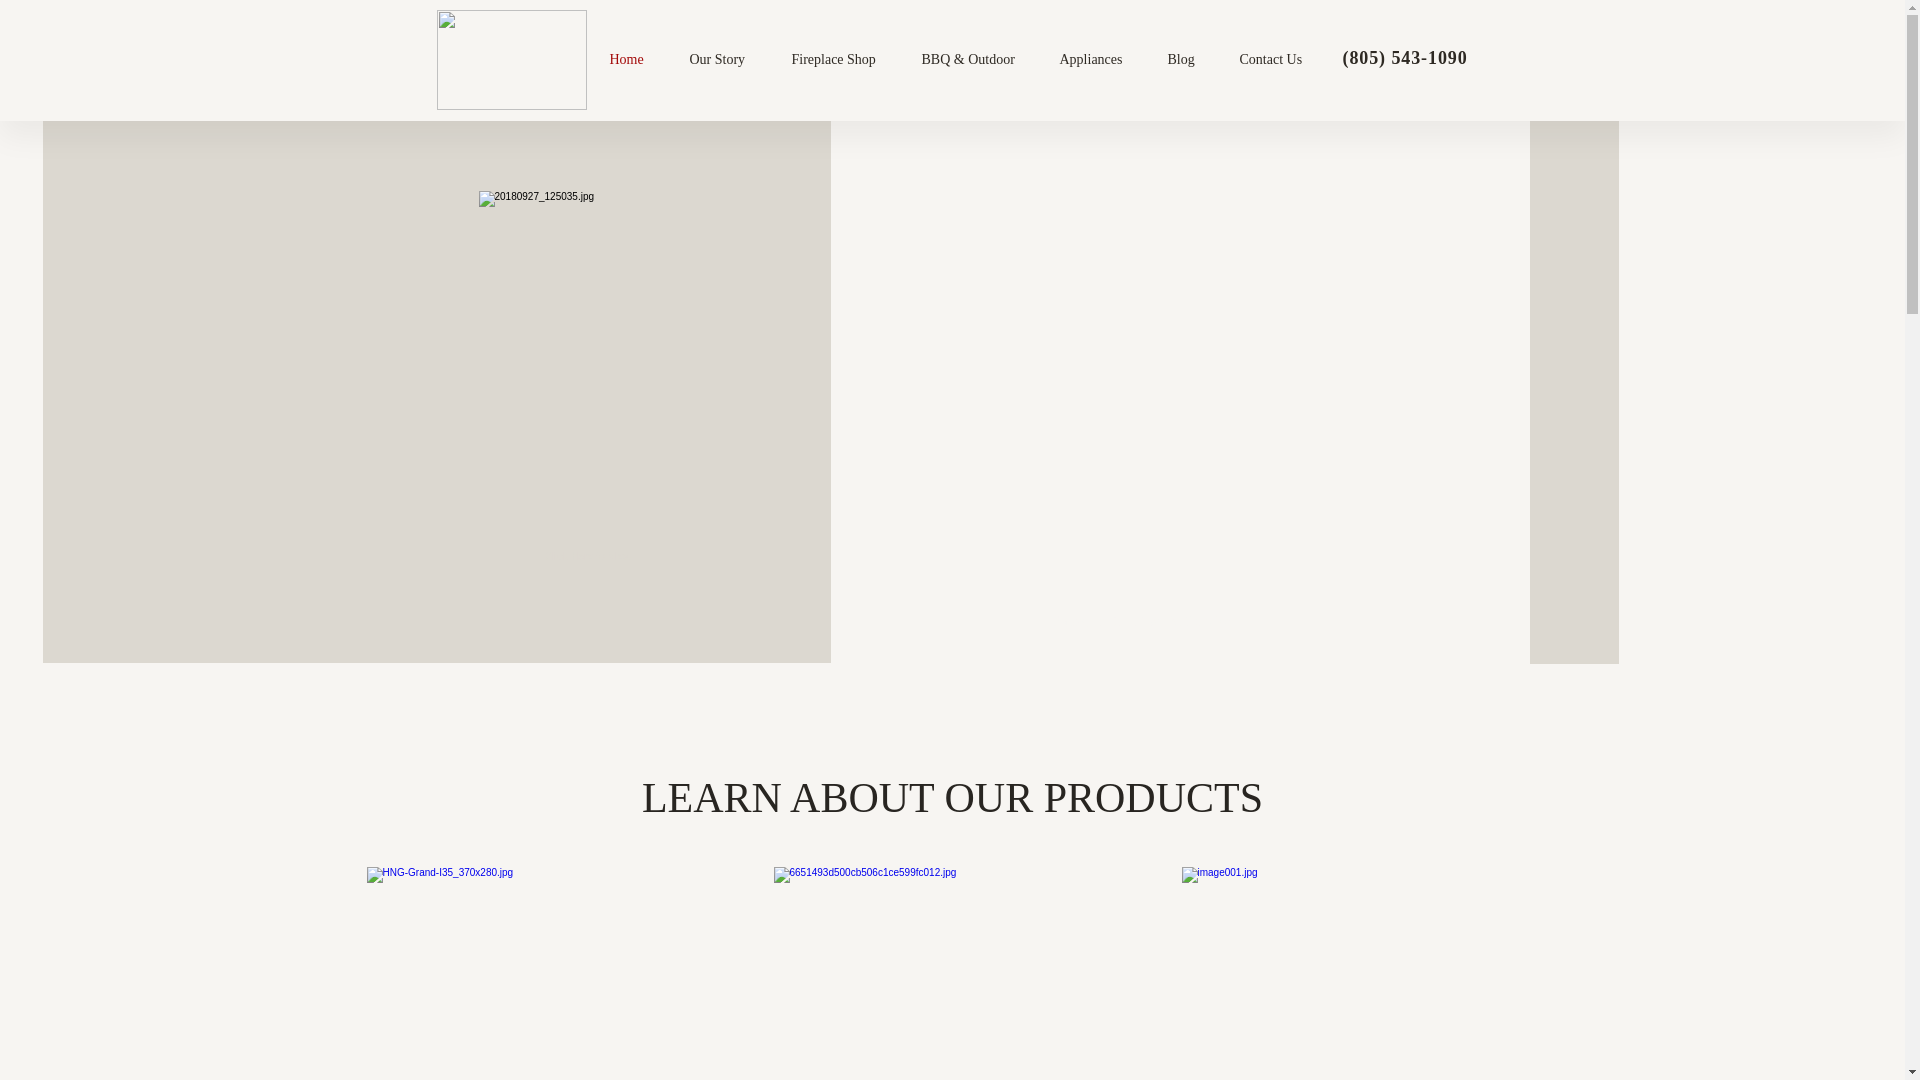 This screenshot has width=1920, height=1080. I want to click on Our Story, so click(730, 60).